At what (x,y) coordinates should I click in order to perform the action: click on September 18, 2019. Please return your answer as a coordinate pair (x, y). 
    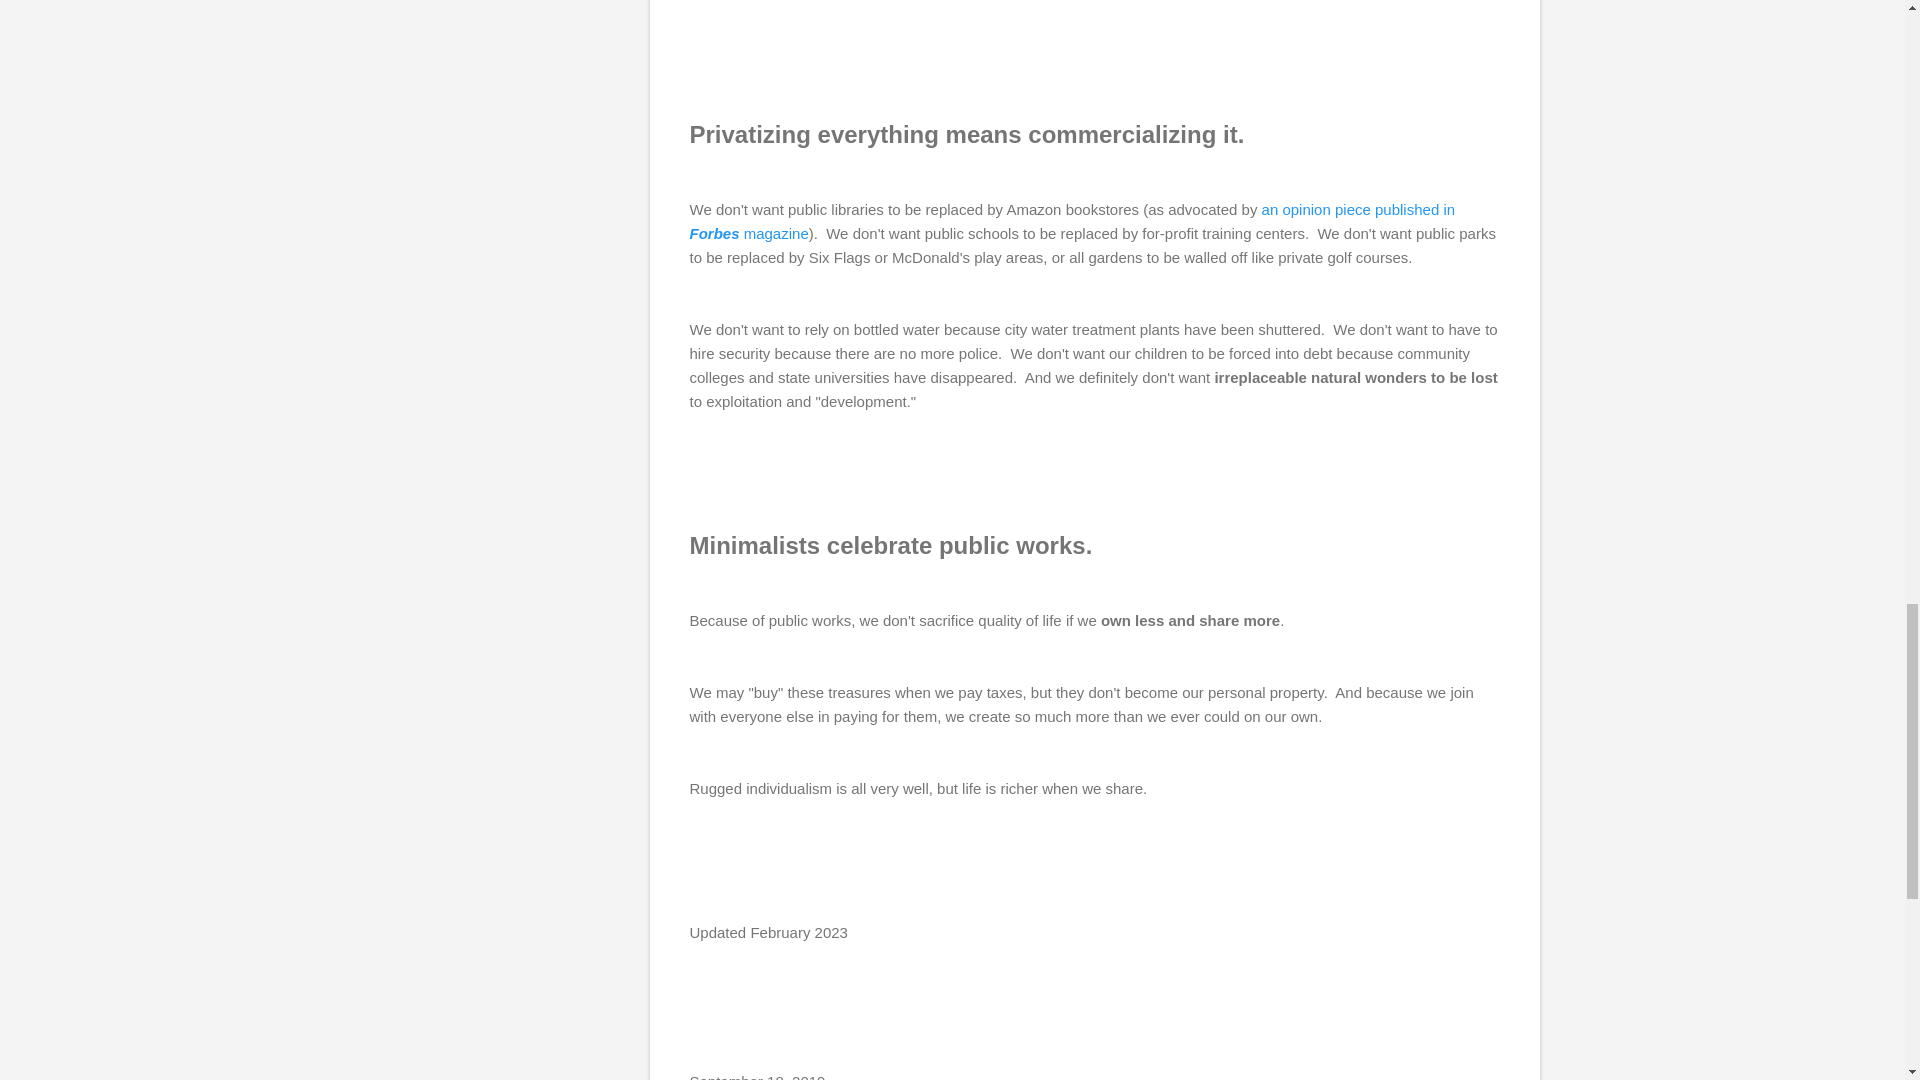
    Looking at the image, I should click on (757, 1076).